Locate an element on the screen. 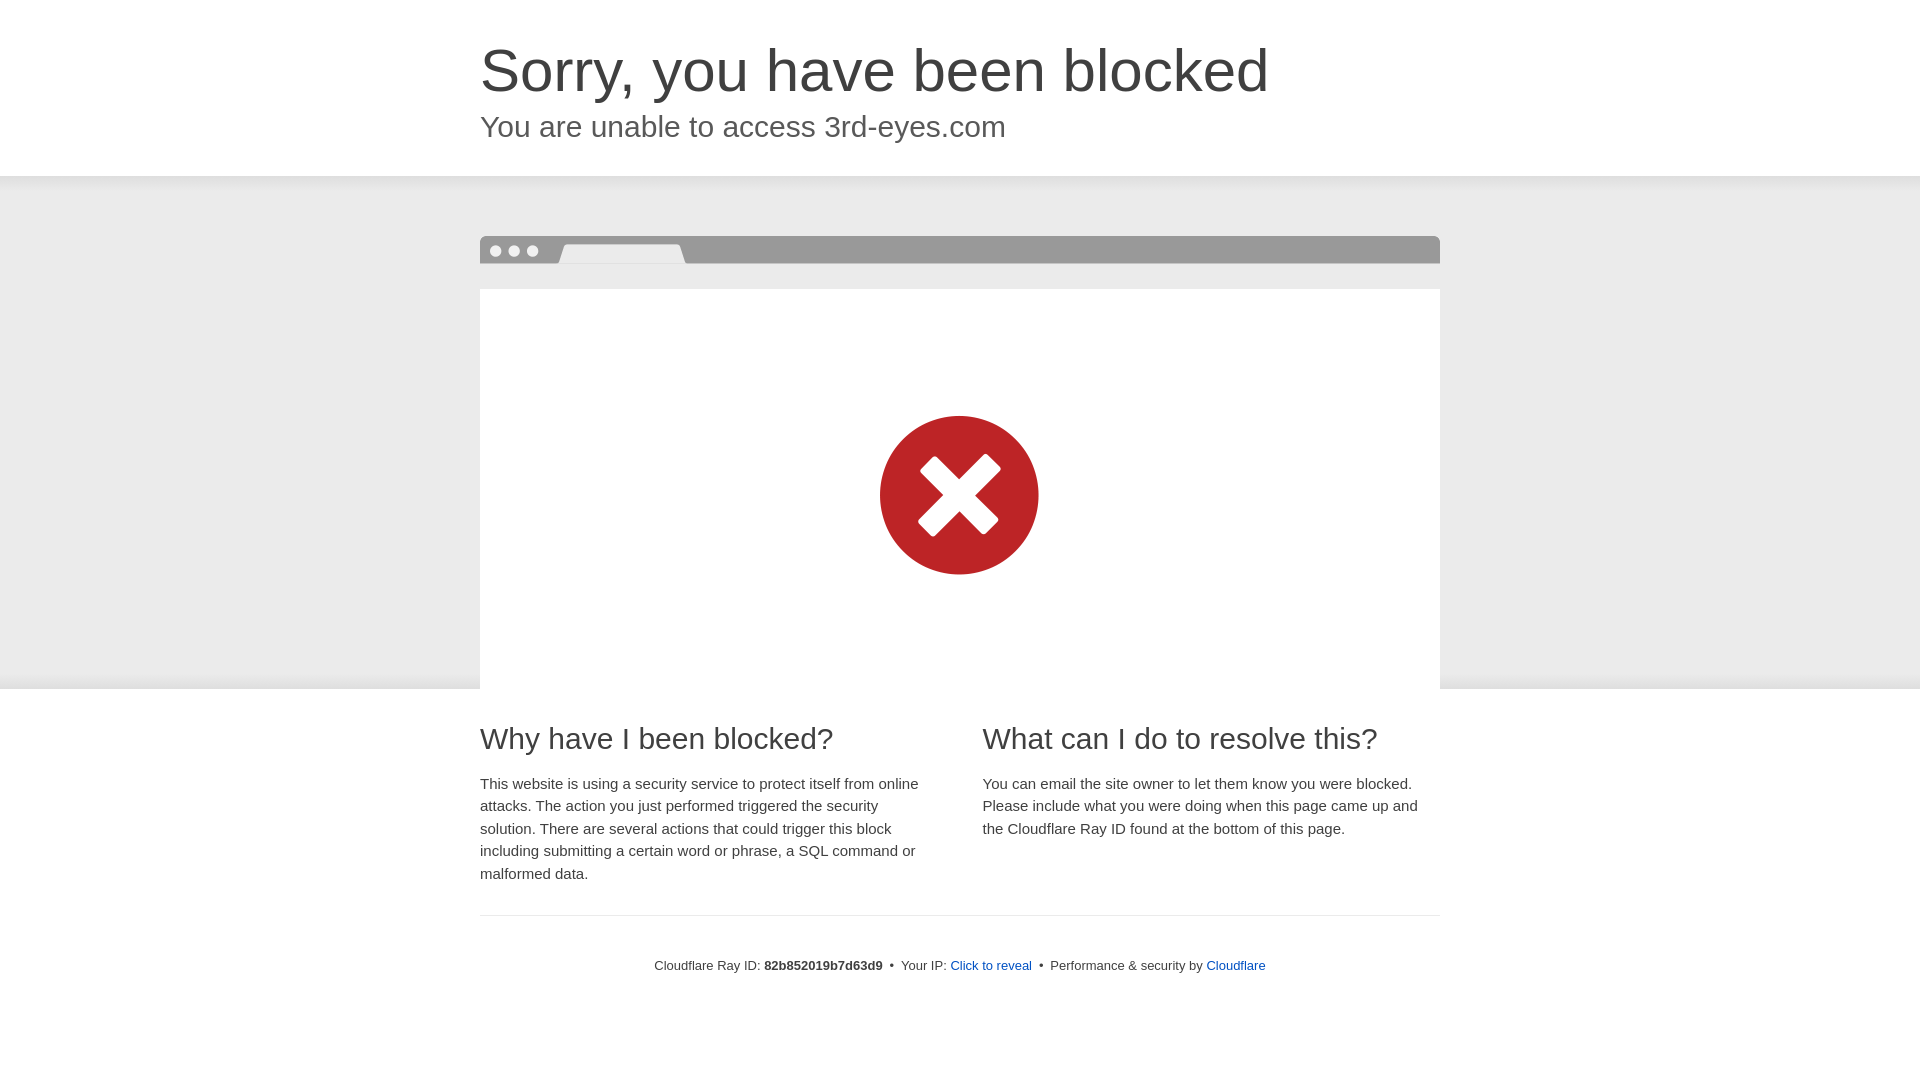  Click to reveal is located at coordinates (991, 966).